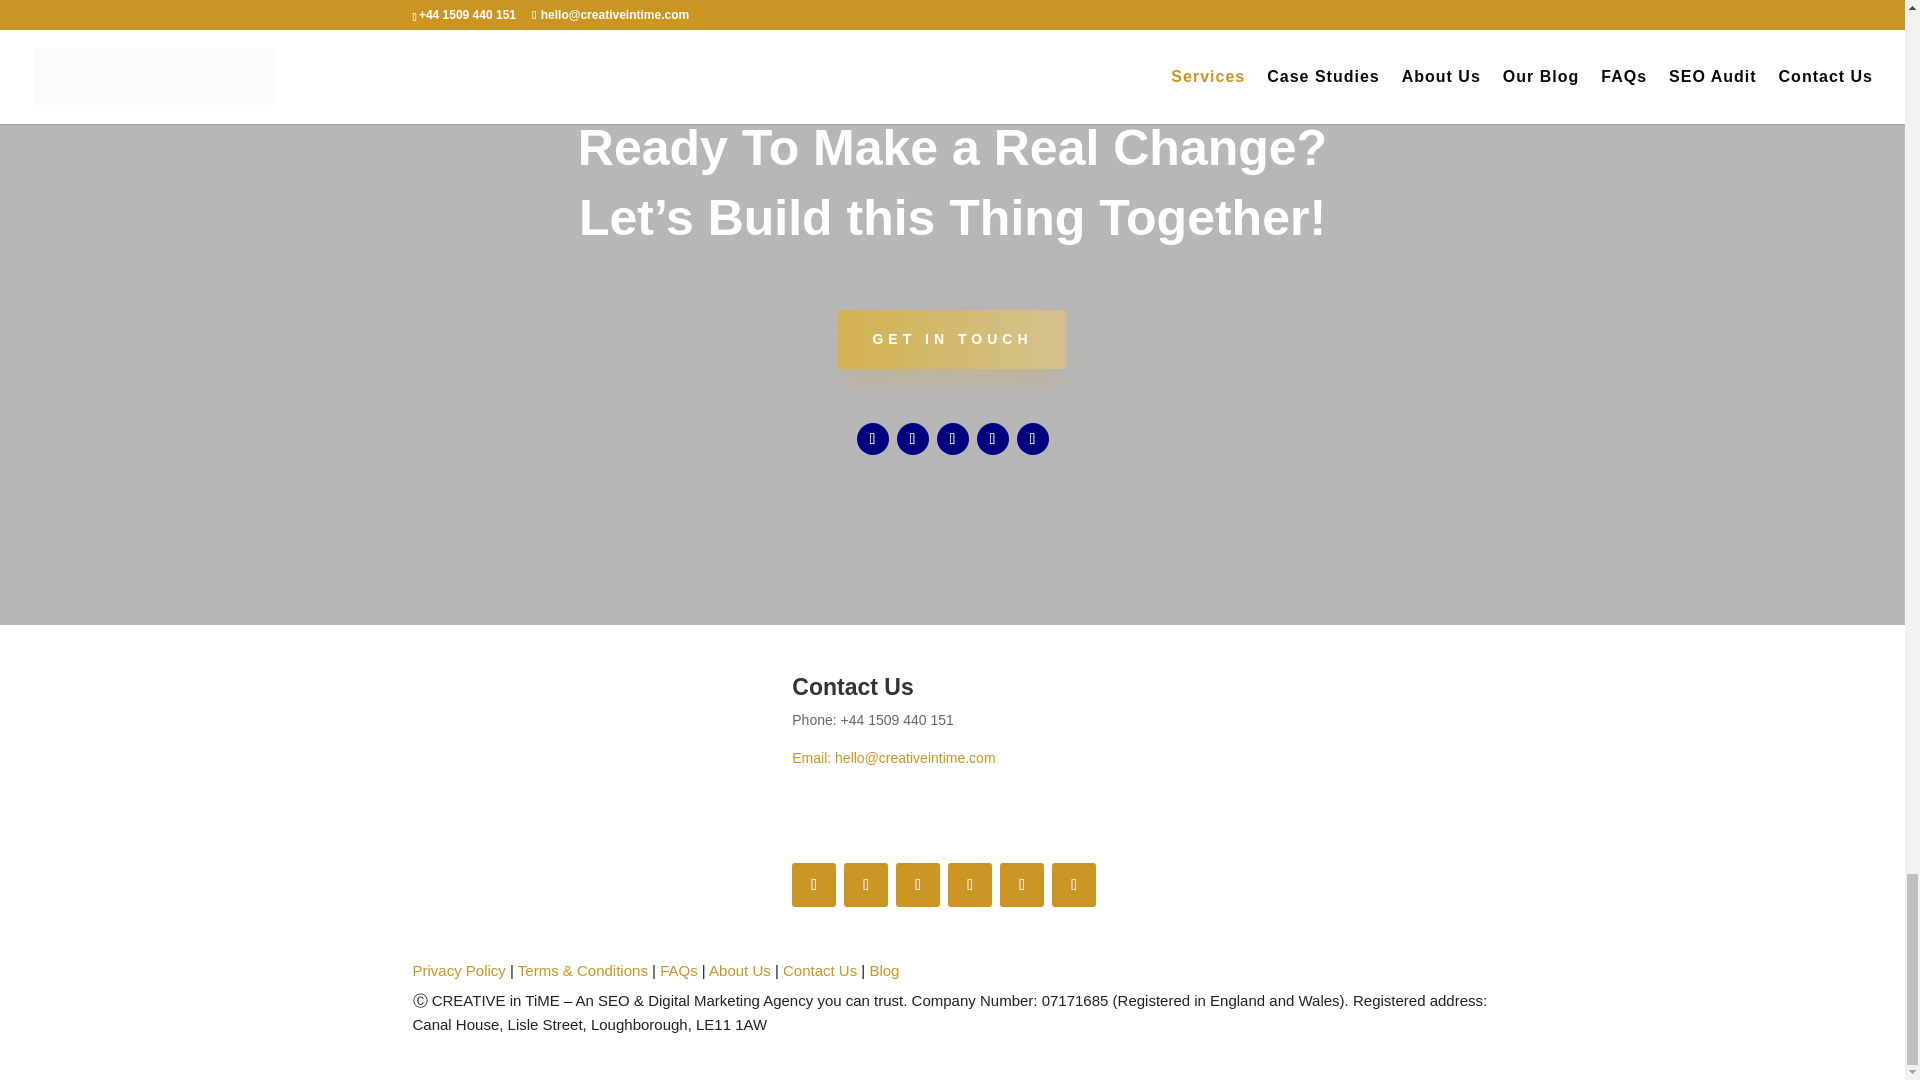 The height and width of the screenshot is (1080, 1920). Describe the element at coordinates (952, 438) in the screenshot. I see `Follow on LinkedIn` at that location.